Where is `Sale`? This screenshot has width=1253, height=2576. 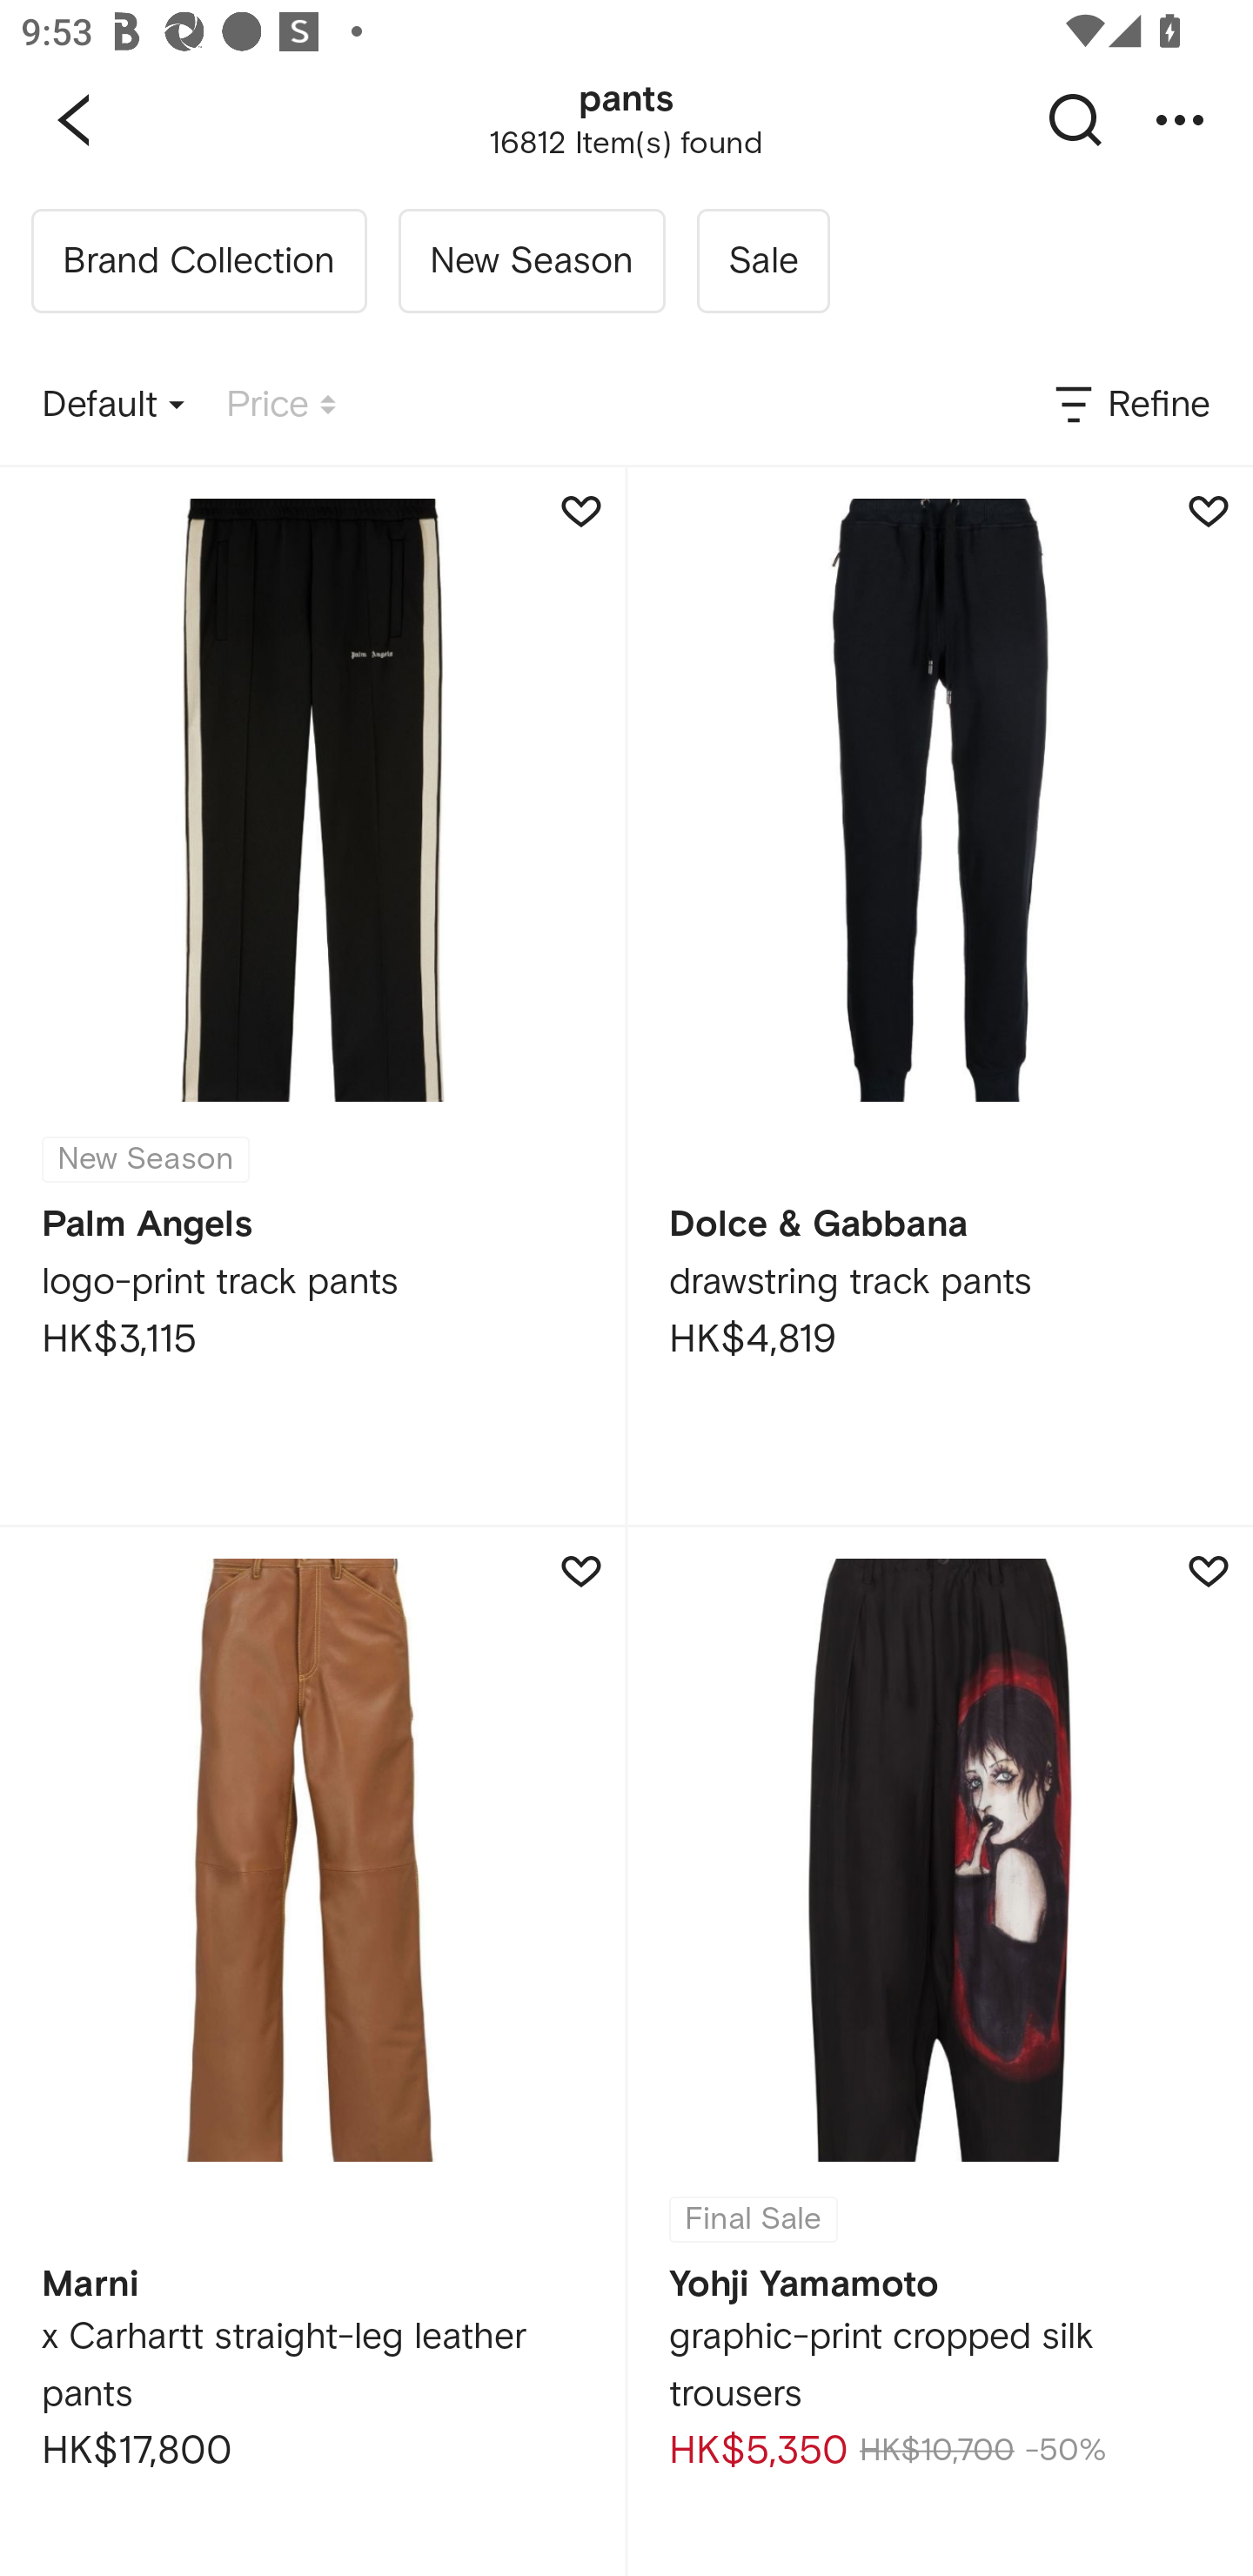 Sale is located at coordinates (762, 261).